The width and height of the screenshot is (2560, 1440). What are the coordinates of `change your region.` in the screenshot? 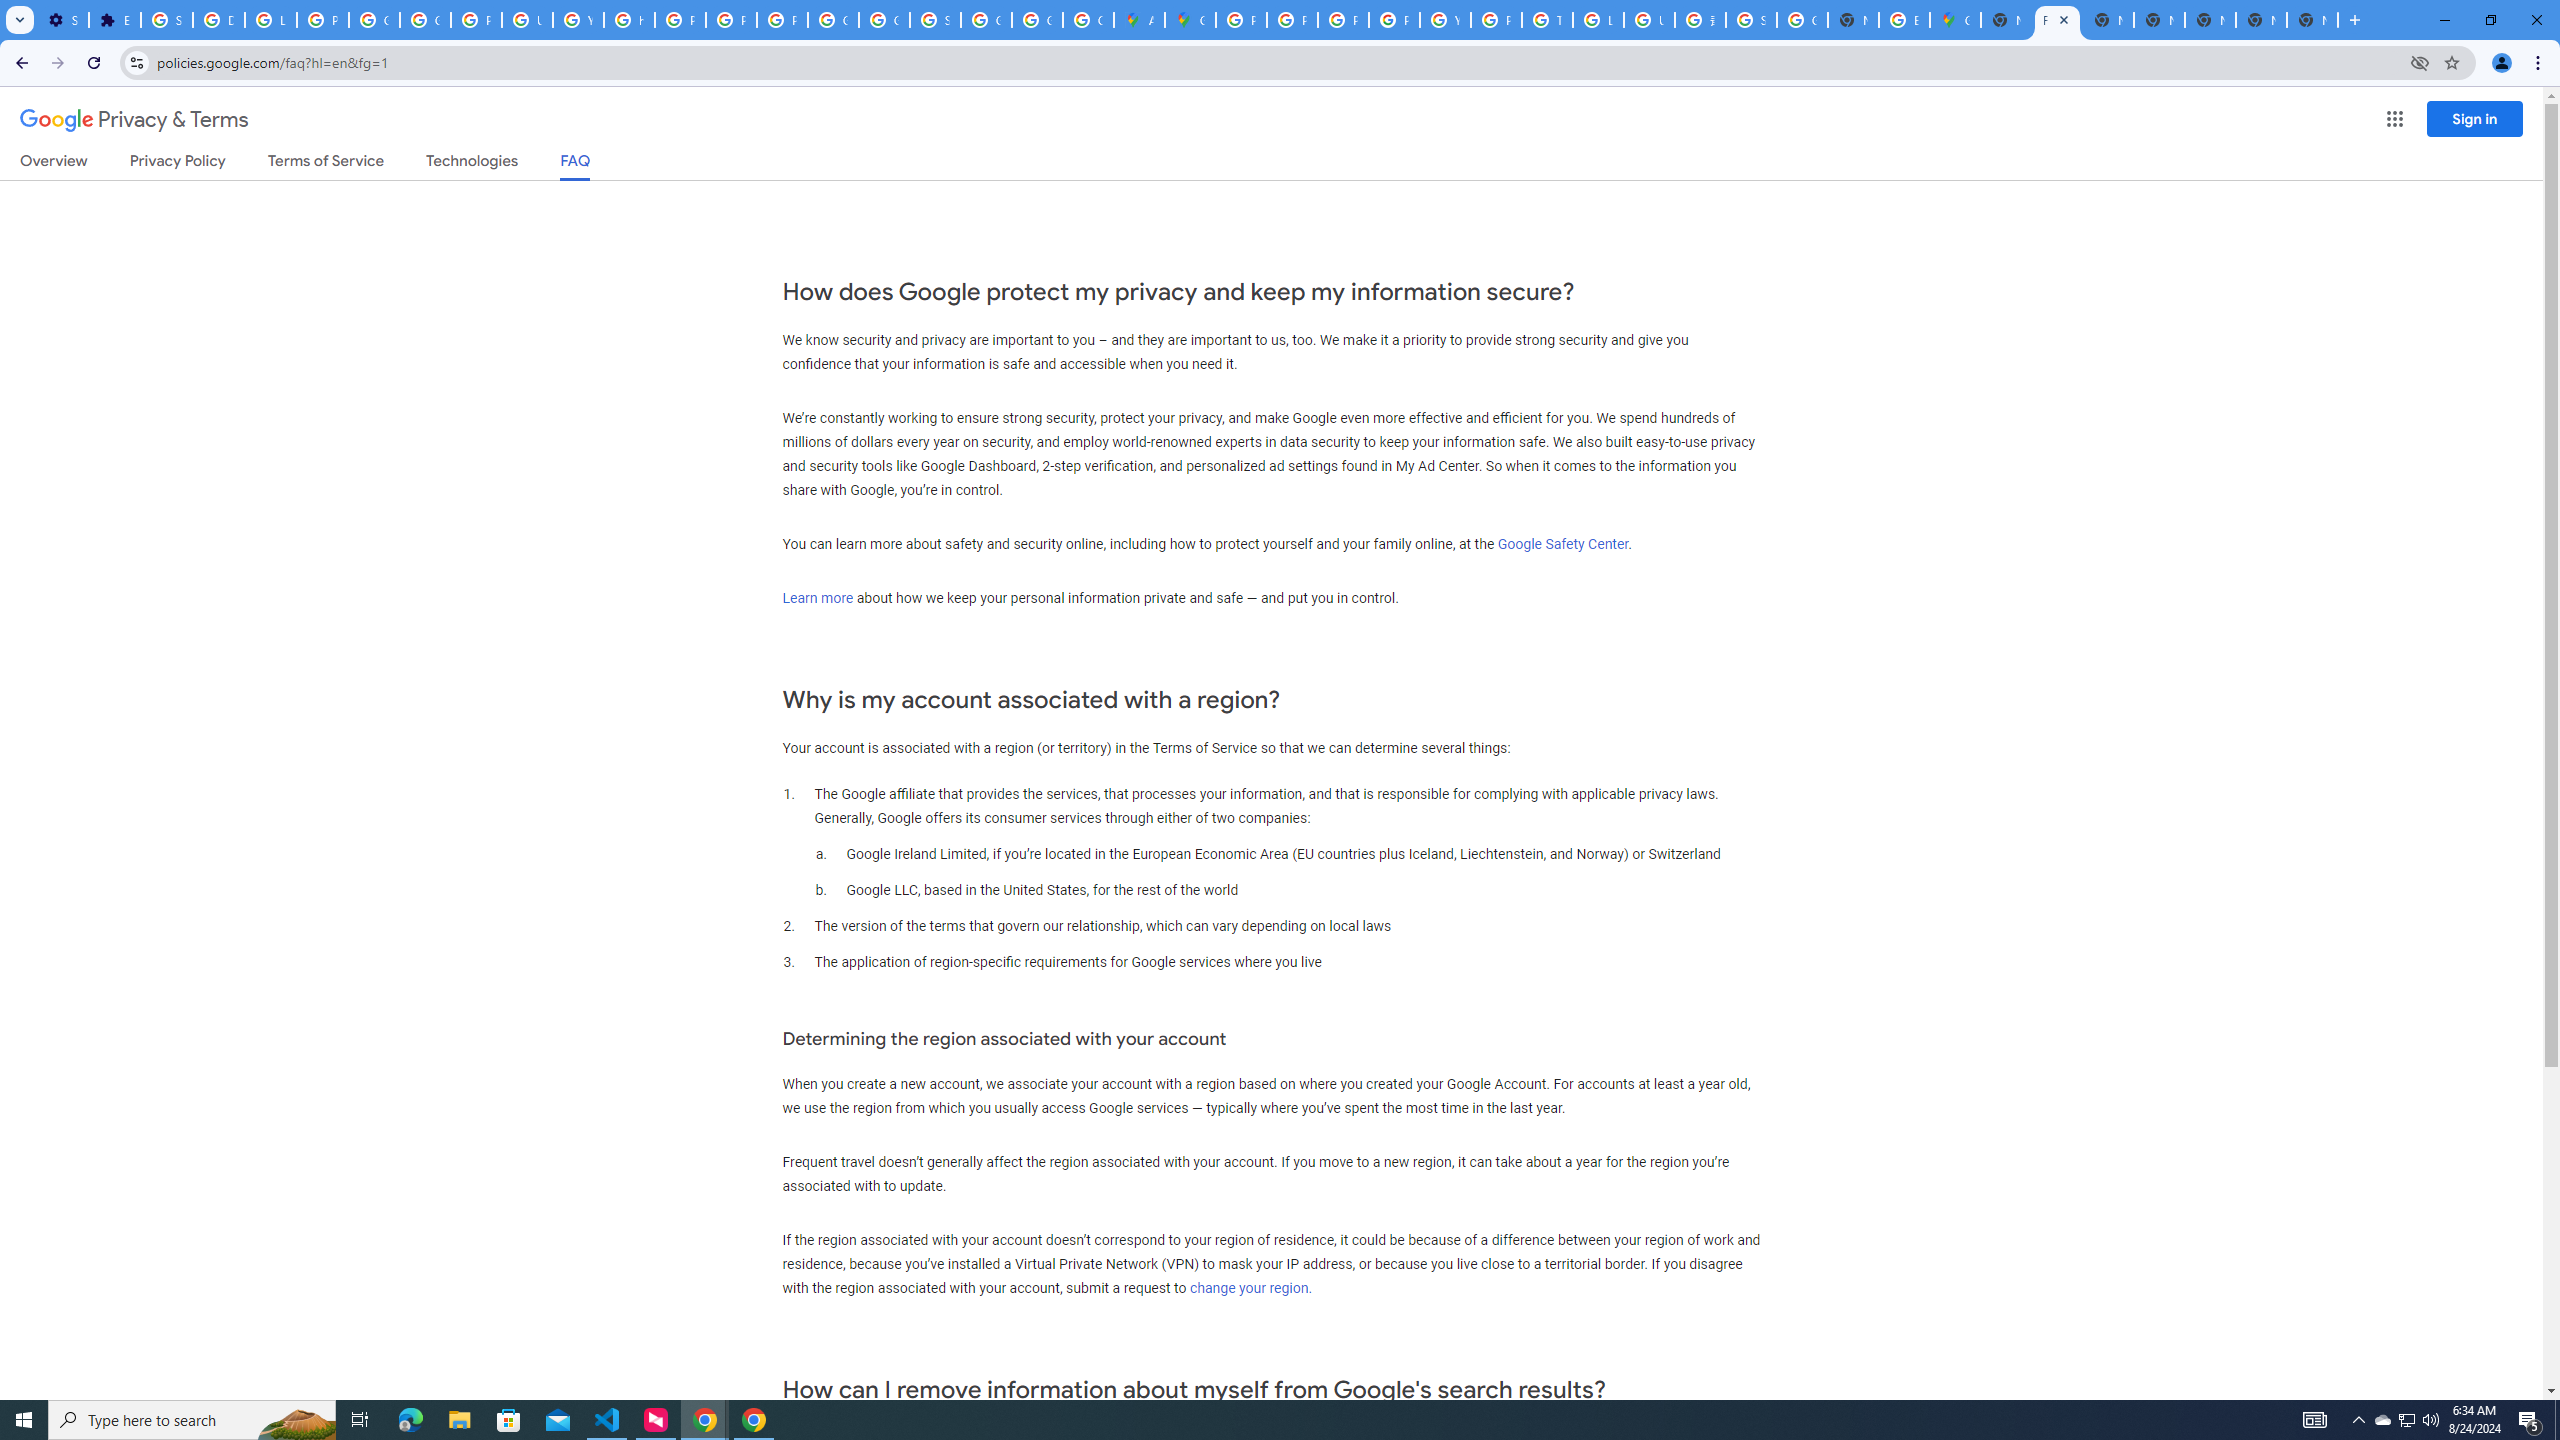 It's located at (1250, 1288).